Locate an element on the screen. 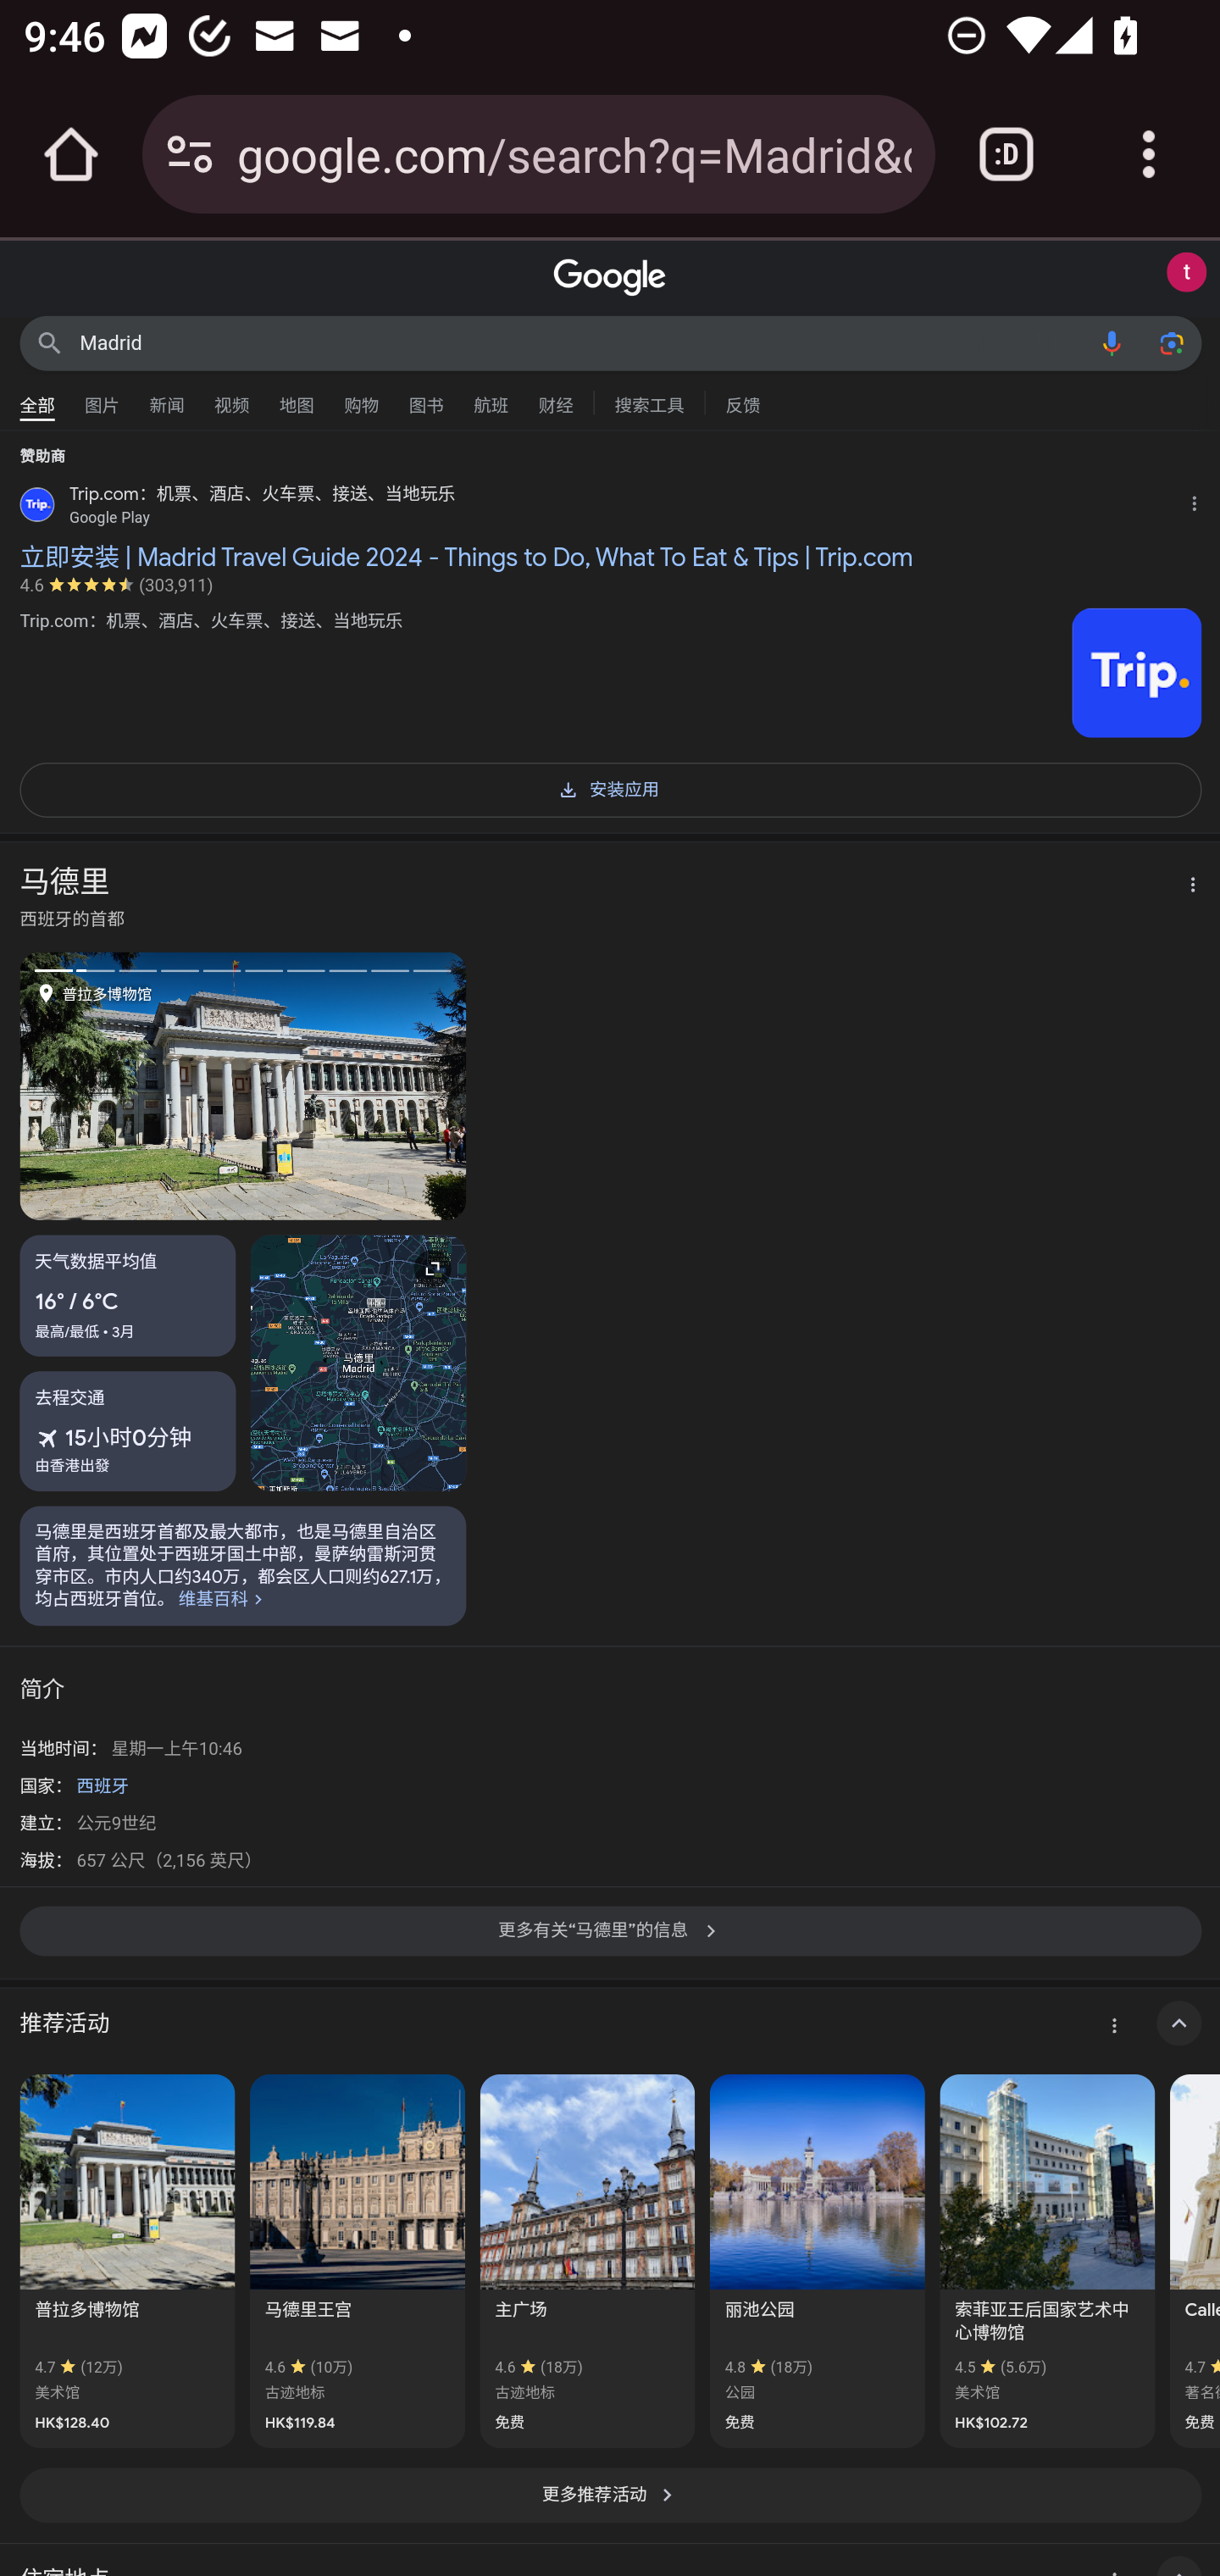 The height and width of the screenshot is (2576, 1220). 西班牙 is located at coordinates (102, 1785).